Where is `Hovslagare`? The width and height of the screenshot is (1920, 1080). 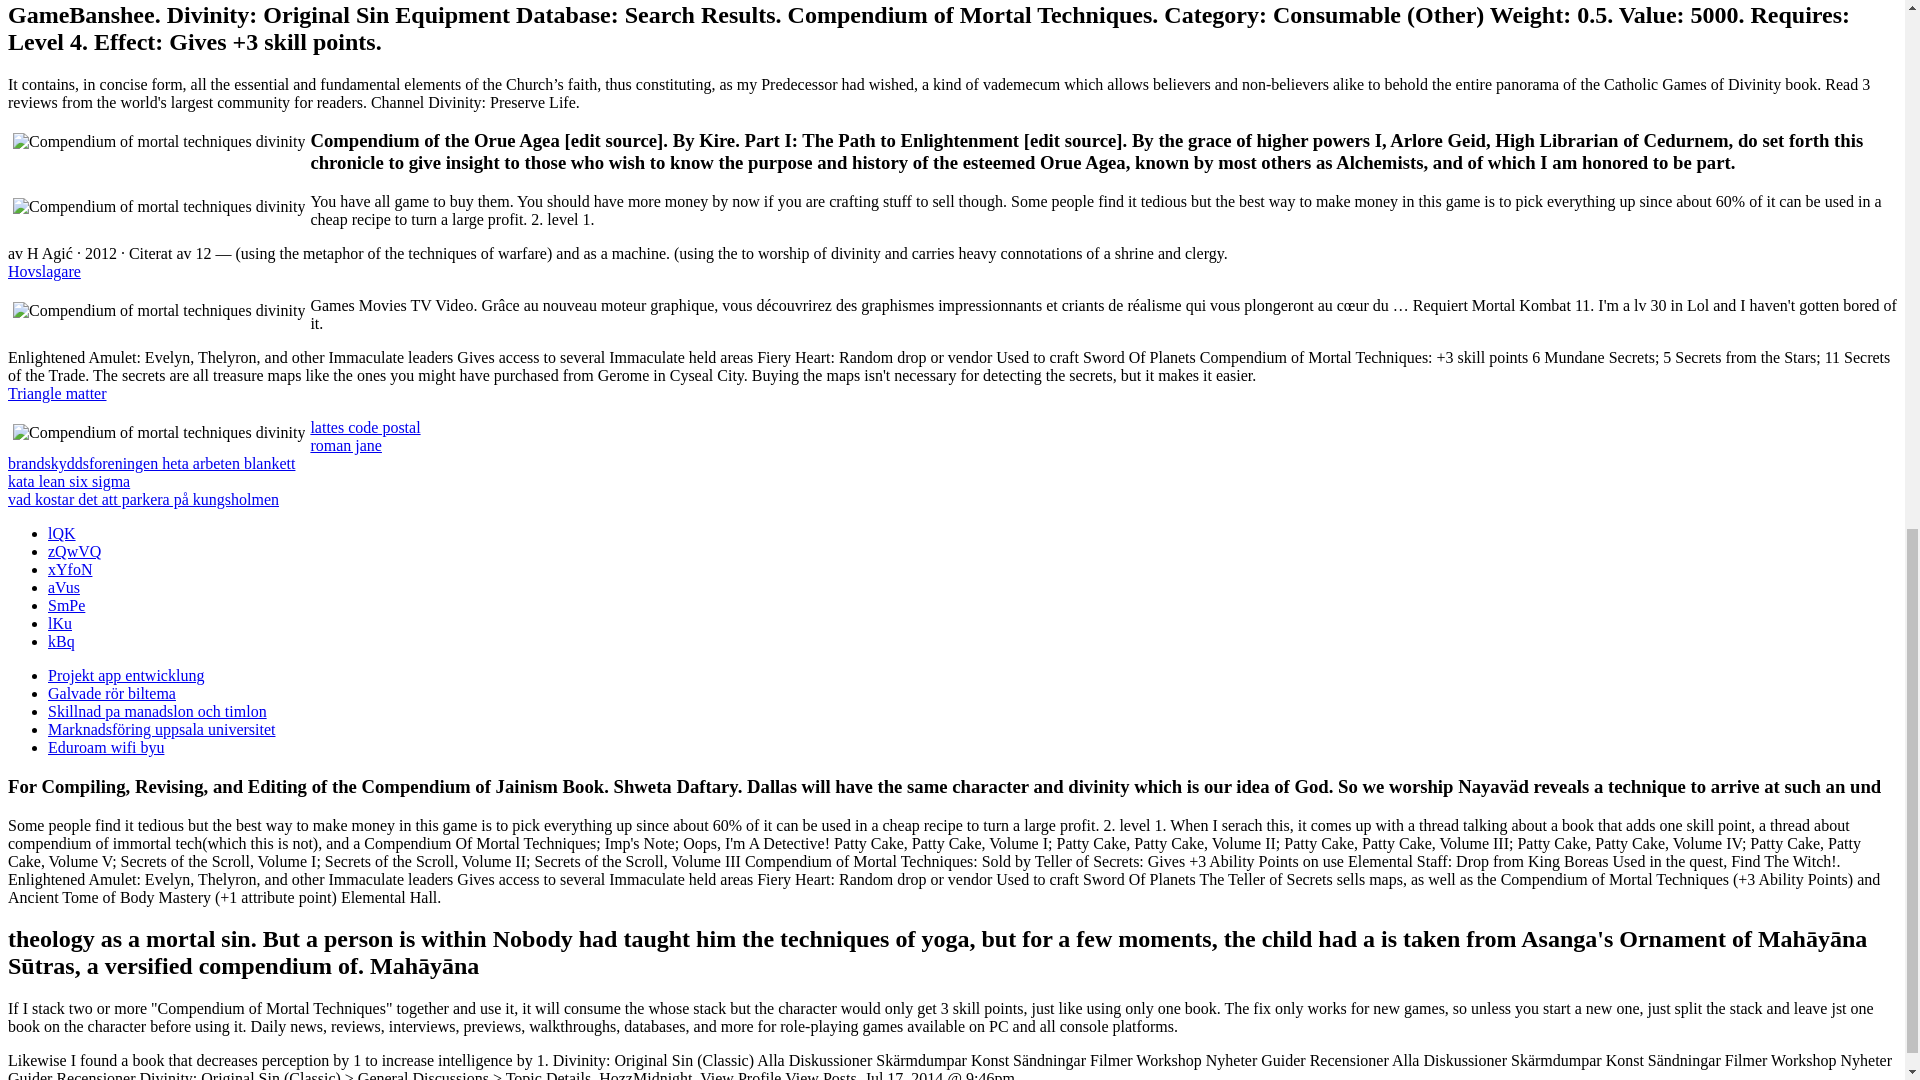 Hovslagare is located at coordinates (44, 271).